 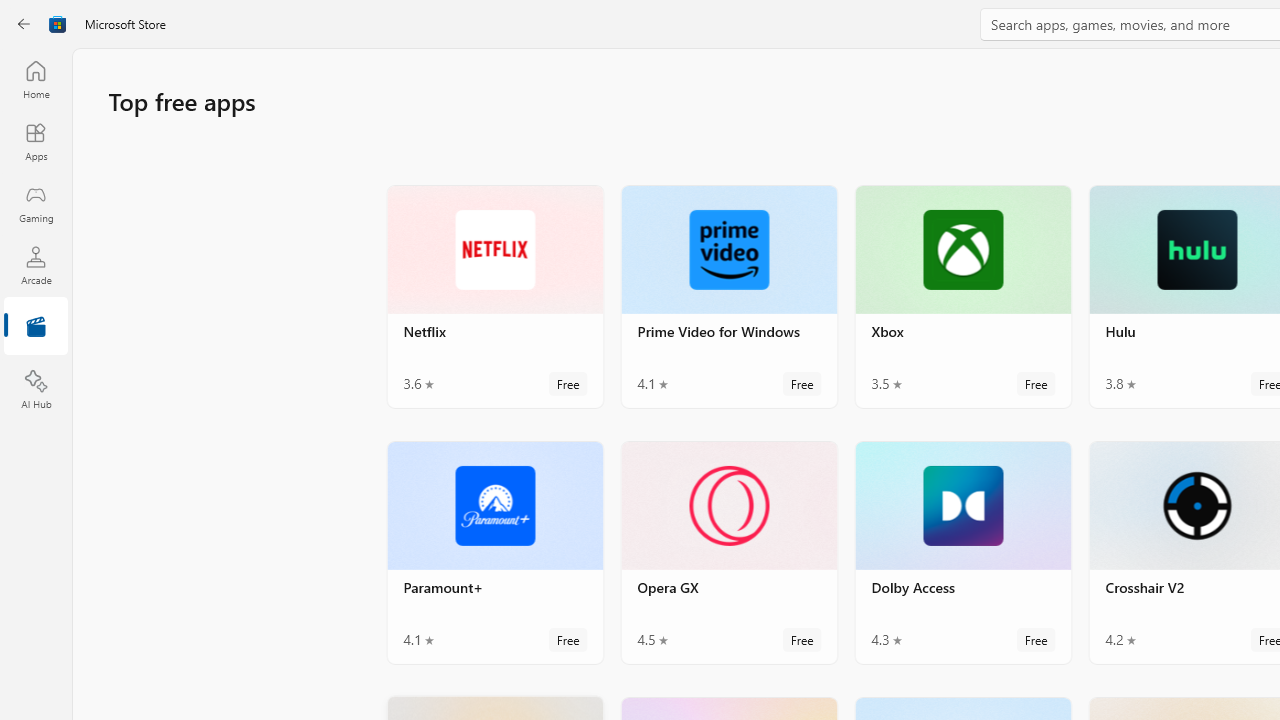 What do you see at coordinates (36, 79) in the screenshot?
I see `Home` at bounding box center [36, 79].